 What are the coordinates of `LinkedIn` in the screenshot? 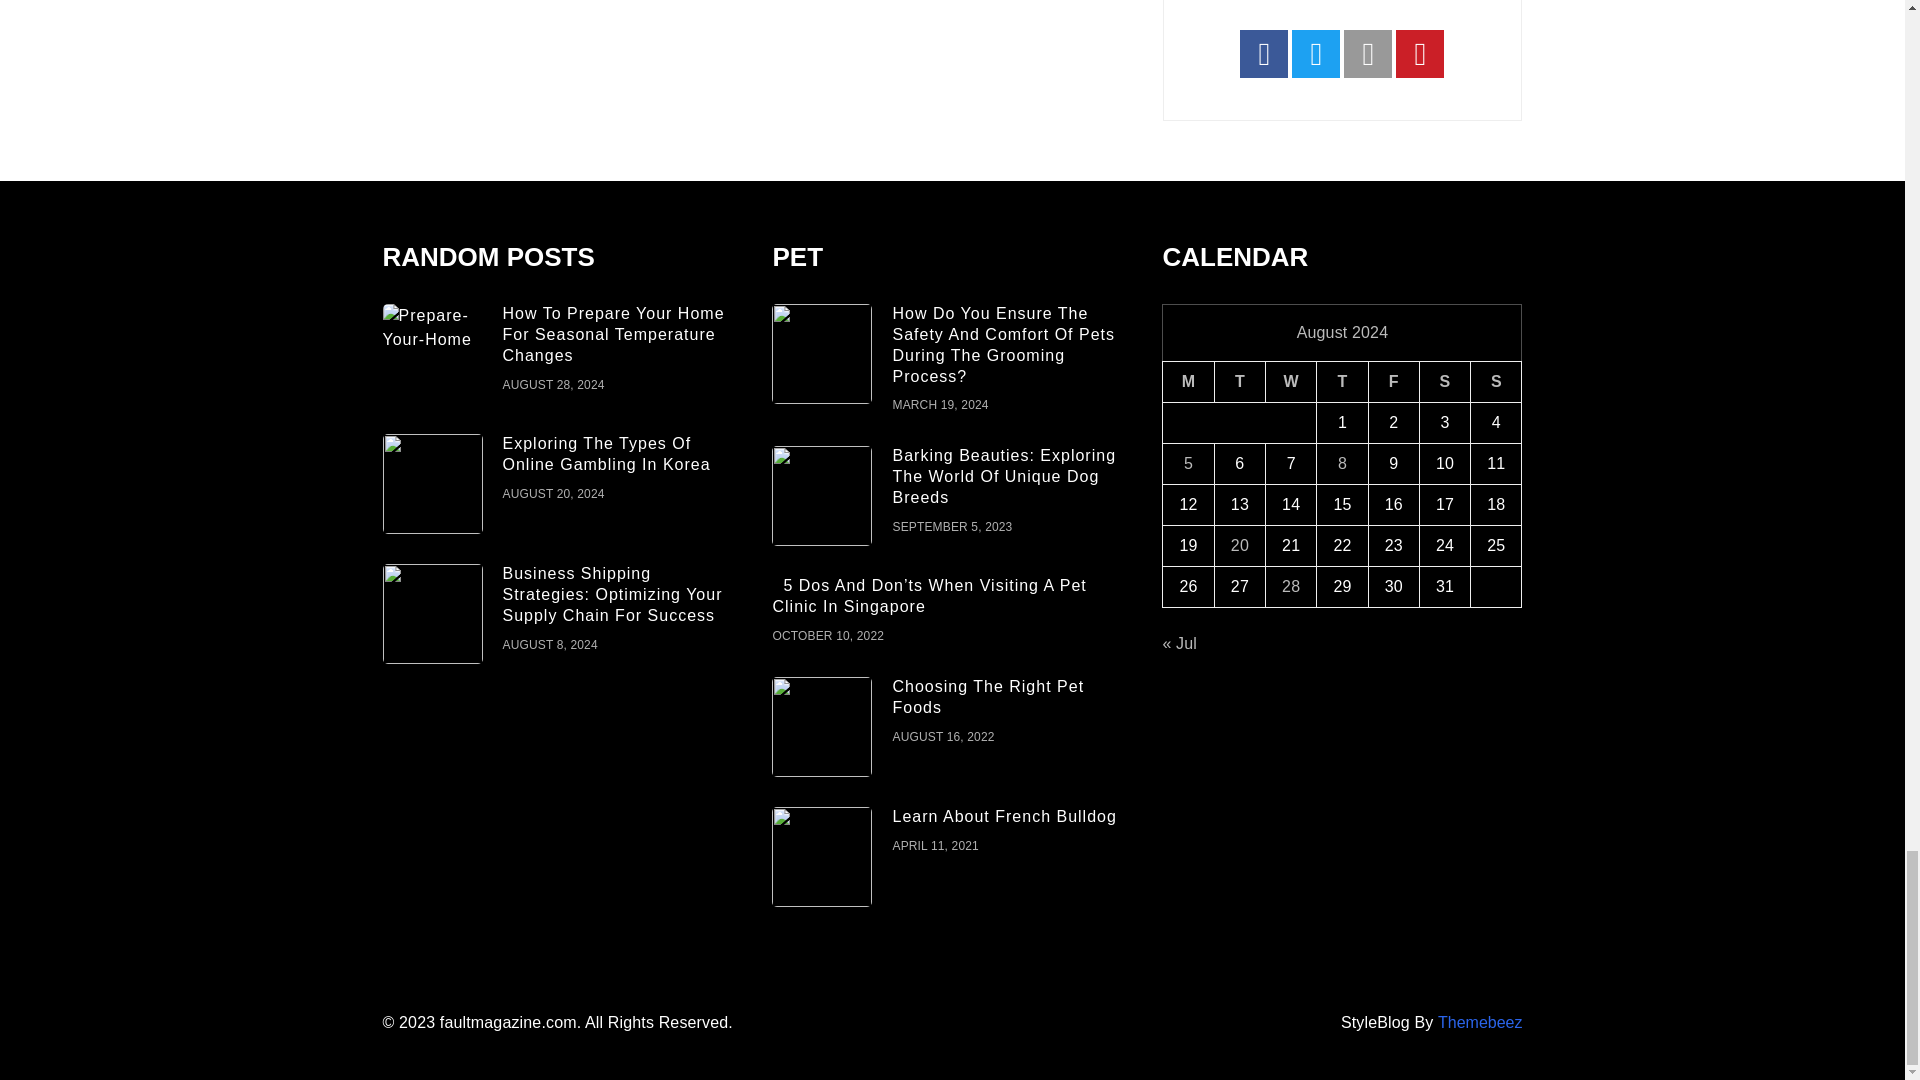 It's located at (1368, 52).